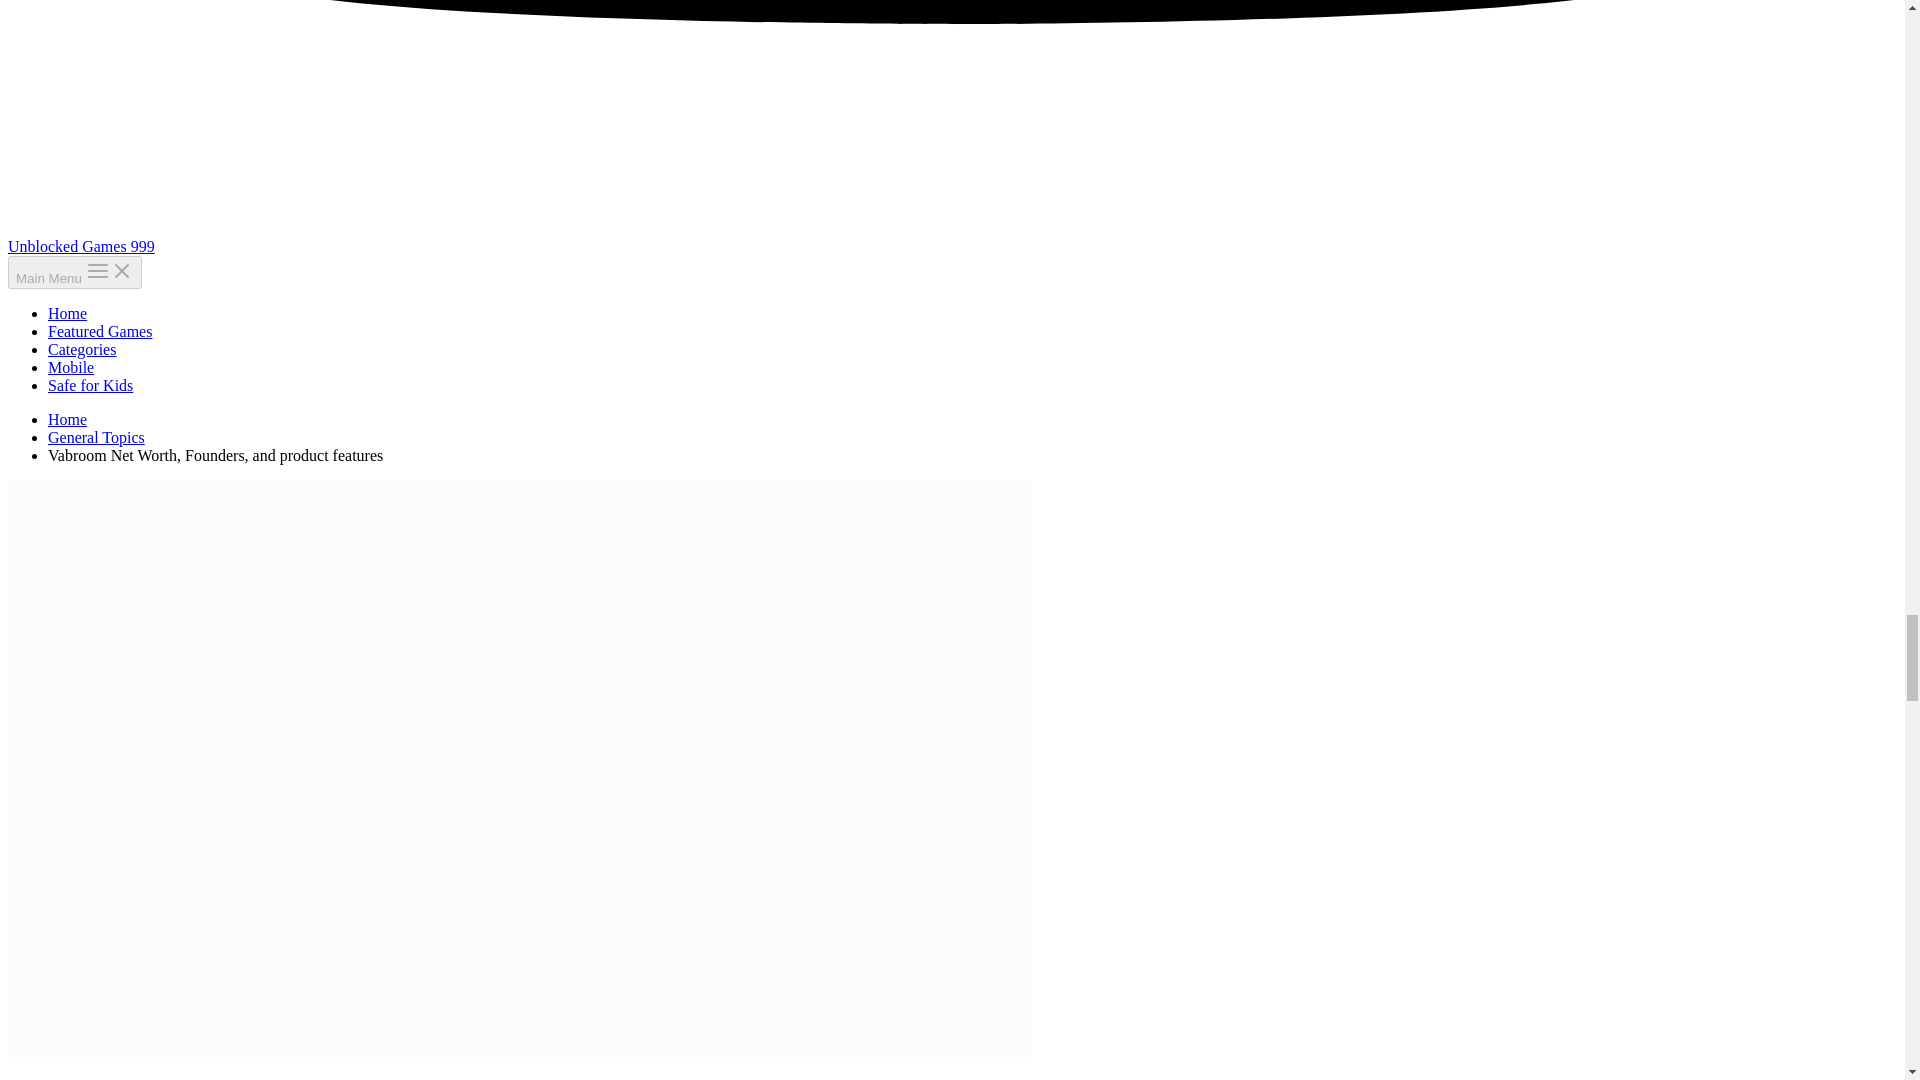 This screenshot has width=1920, height=1080. I want to click on Main Menu, so click(74, 272).